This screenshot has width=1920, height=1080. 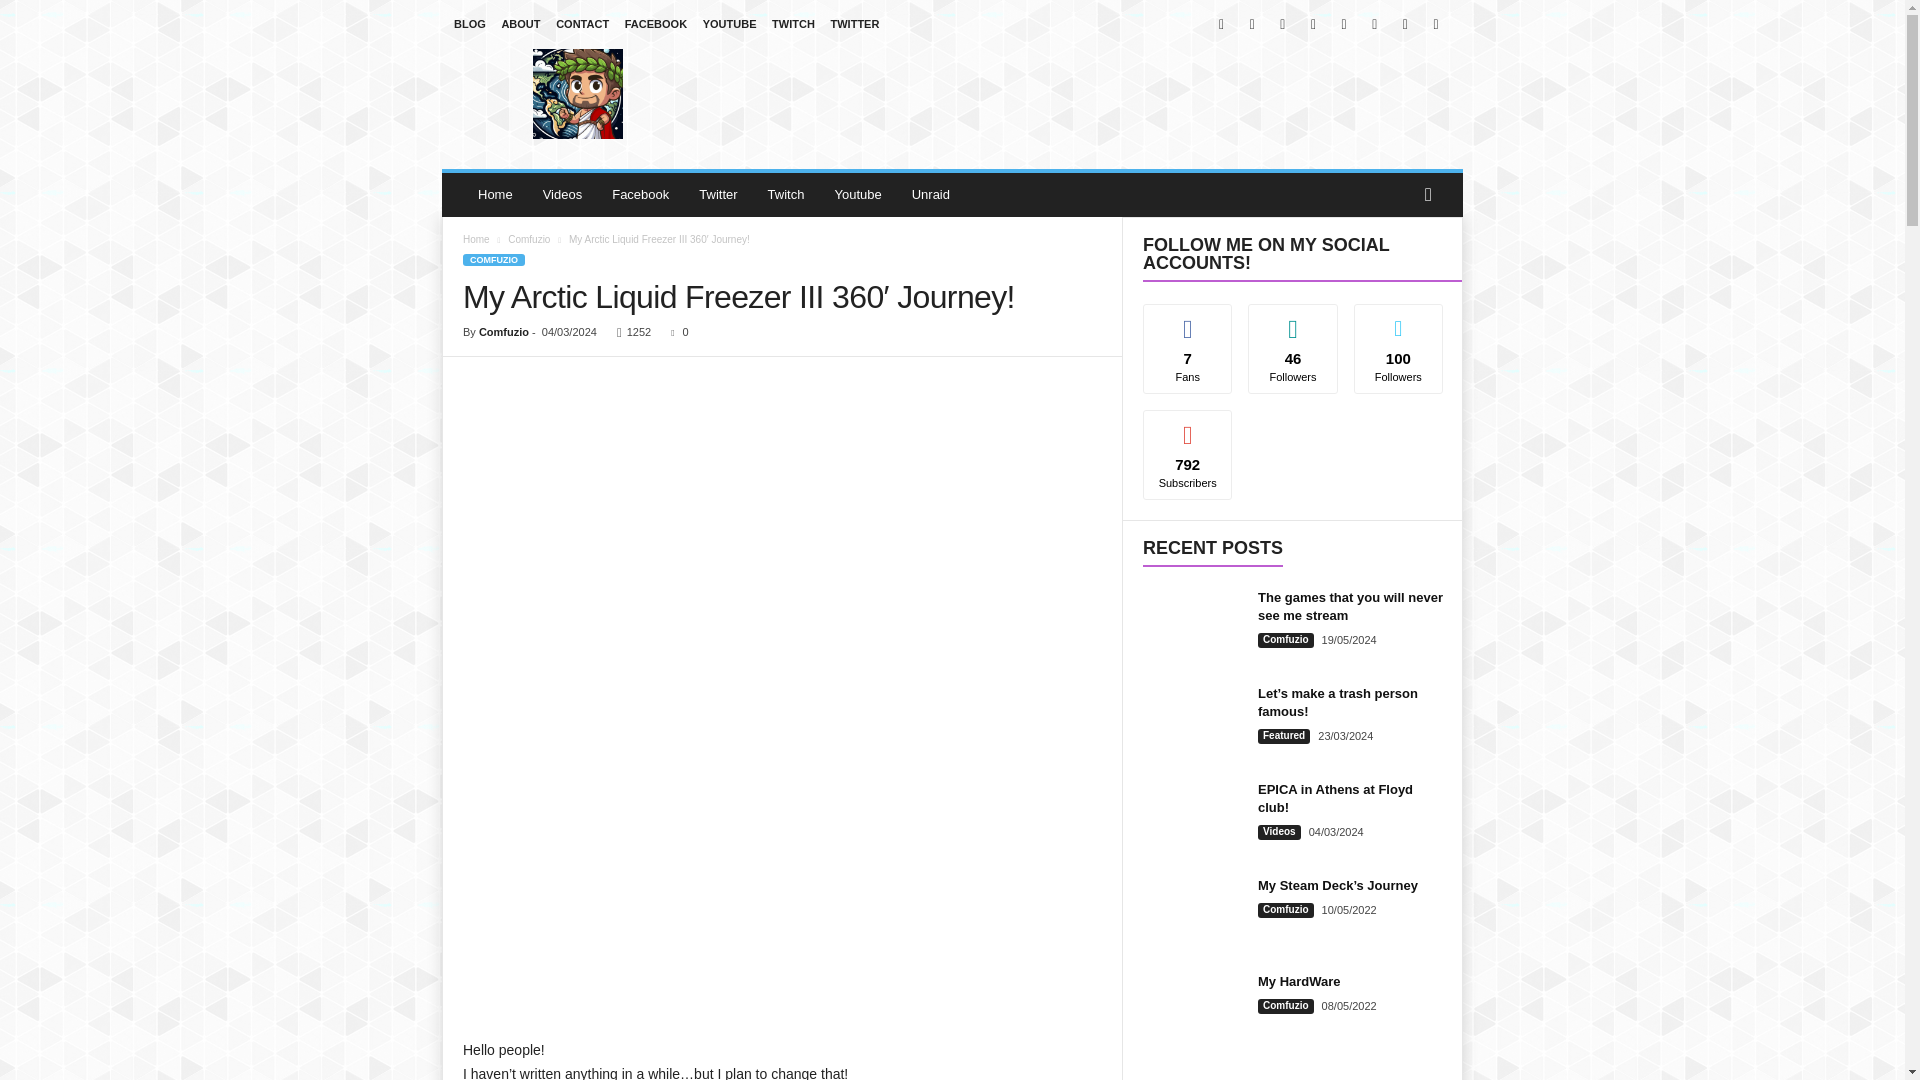 What do you see at coordinates (854, 24) in the screenshot?
I see `TWITTER` at bounding box center [854, 24].